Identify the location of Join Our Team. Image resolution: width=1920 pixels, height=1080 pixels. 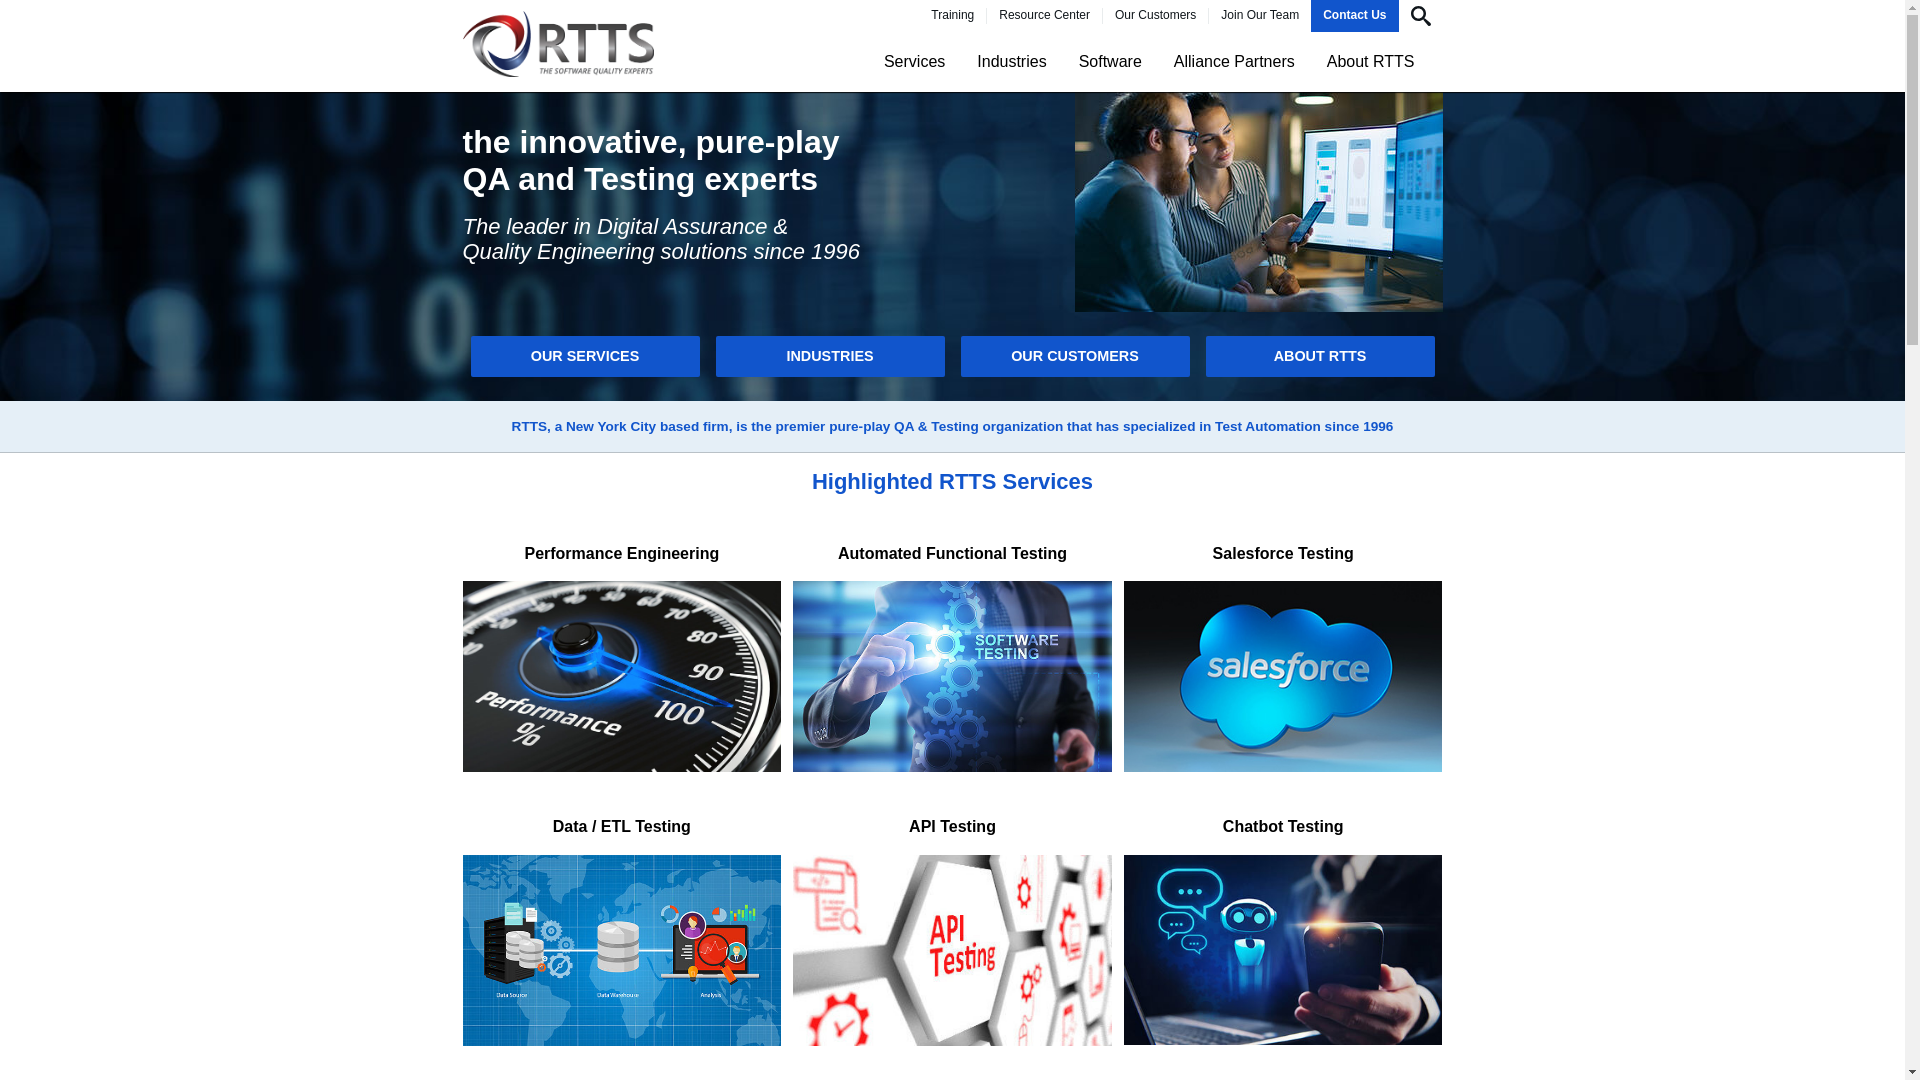
(1259, 15).